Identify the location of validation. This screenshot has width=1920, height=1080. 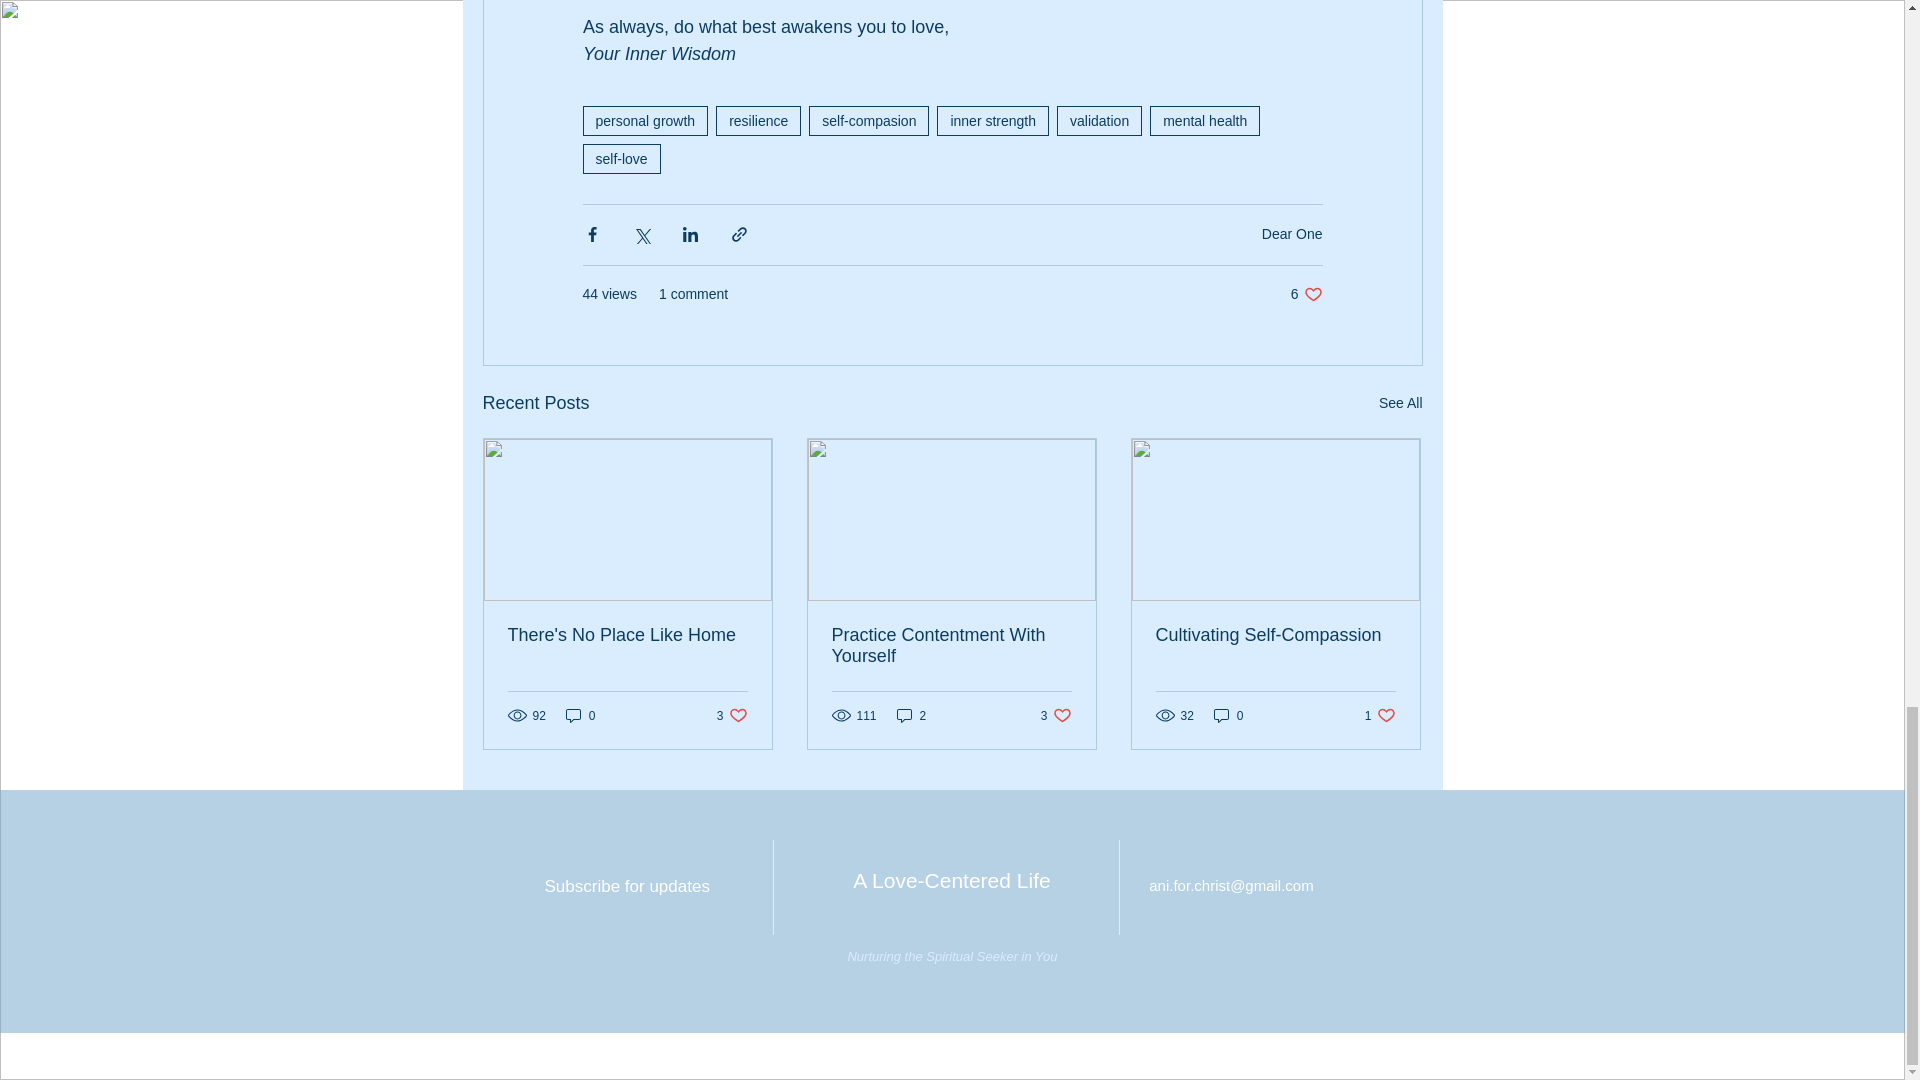
(758, 120).